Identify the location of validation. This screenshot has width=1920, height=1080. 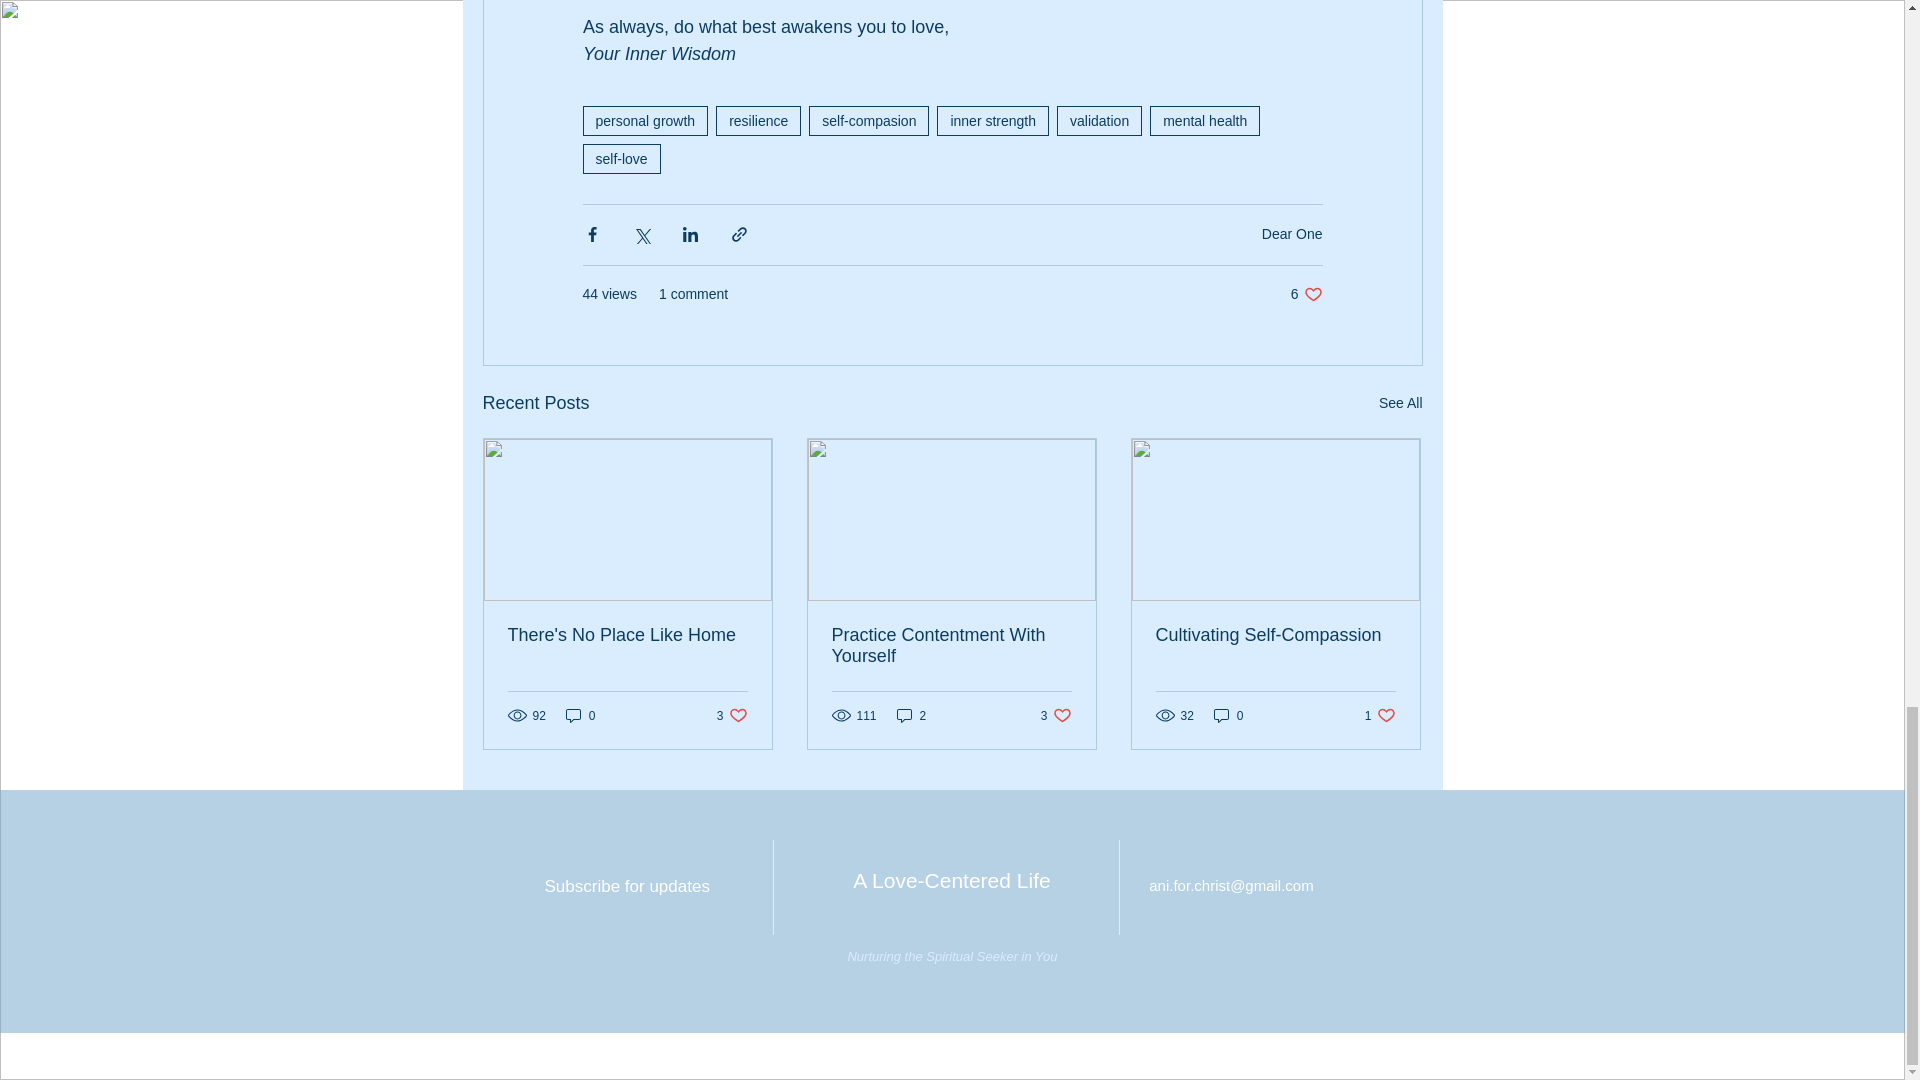
(758, 120).